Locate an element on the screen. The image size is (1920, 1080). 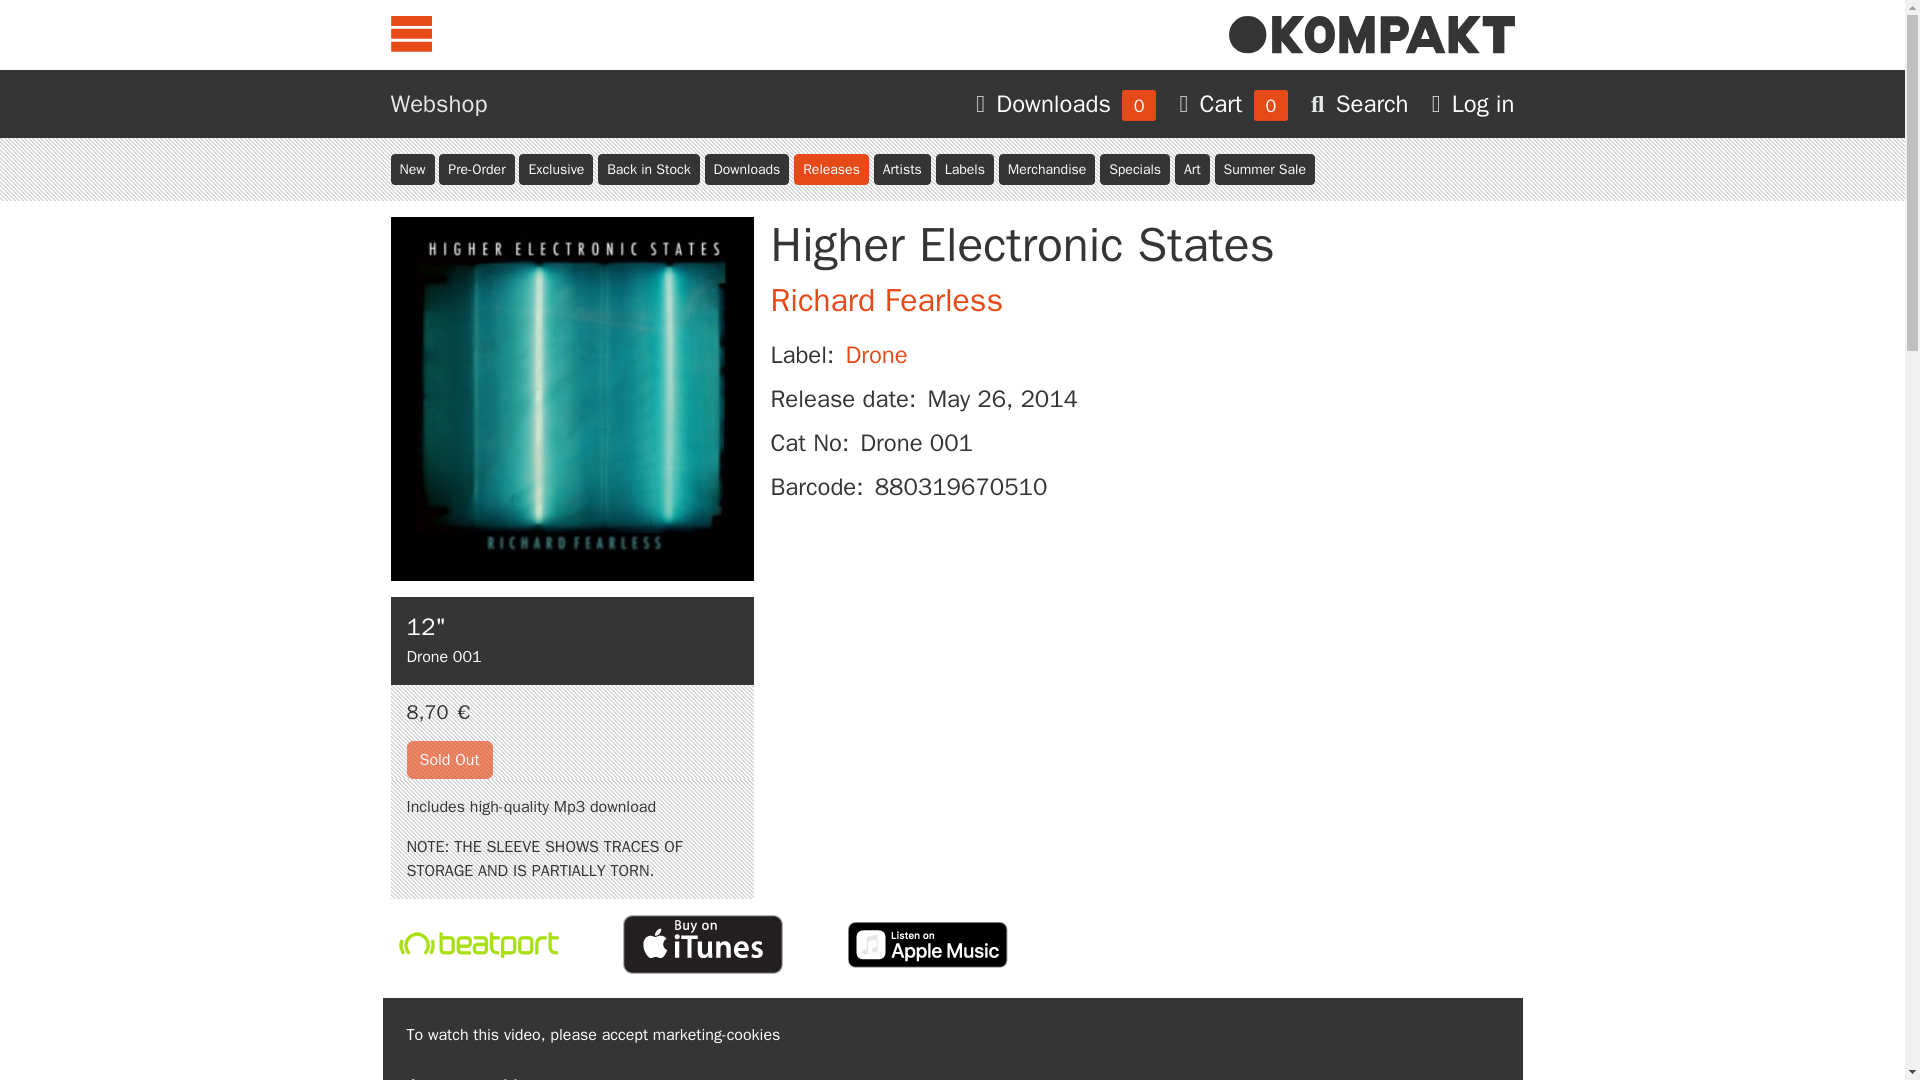
Artists is located at coordinates (902, 169).